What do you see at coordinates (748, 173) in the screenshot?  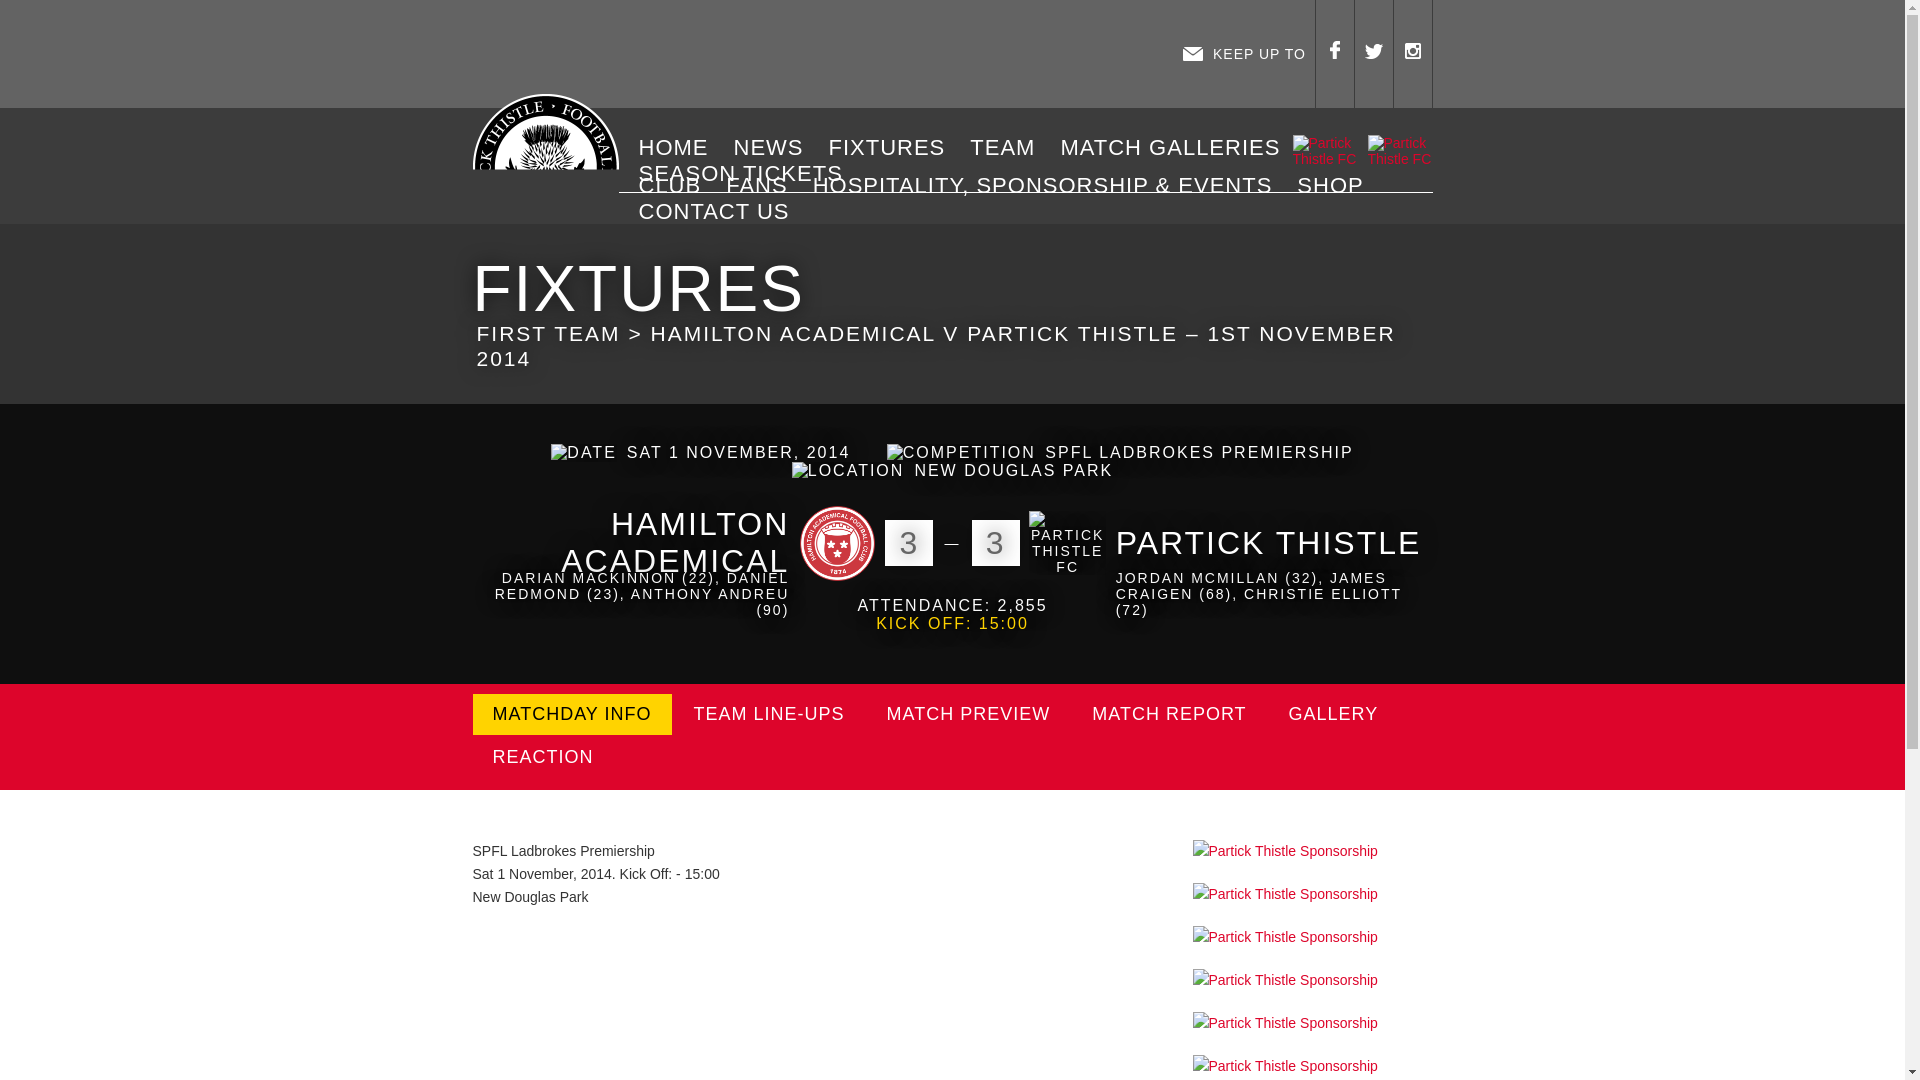 I see `SEASON TICKETS` at bounding box center [748, 173].